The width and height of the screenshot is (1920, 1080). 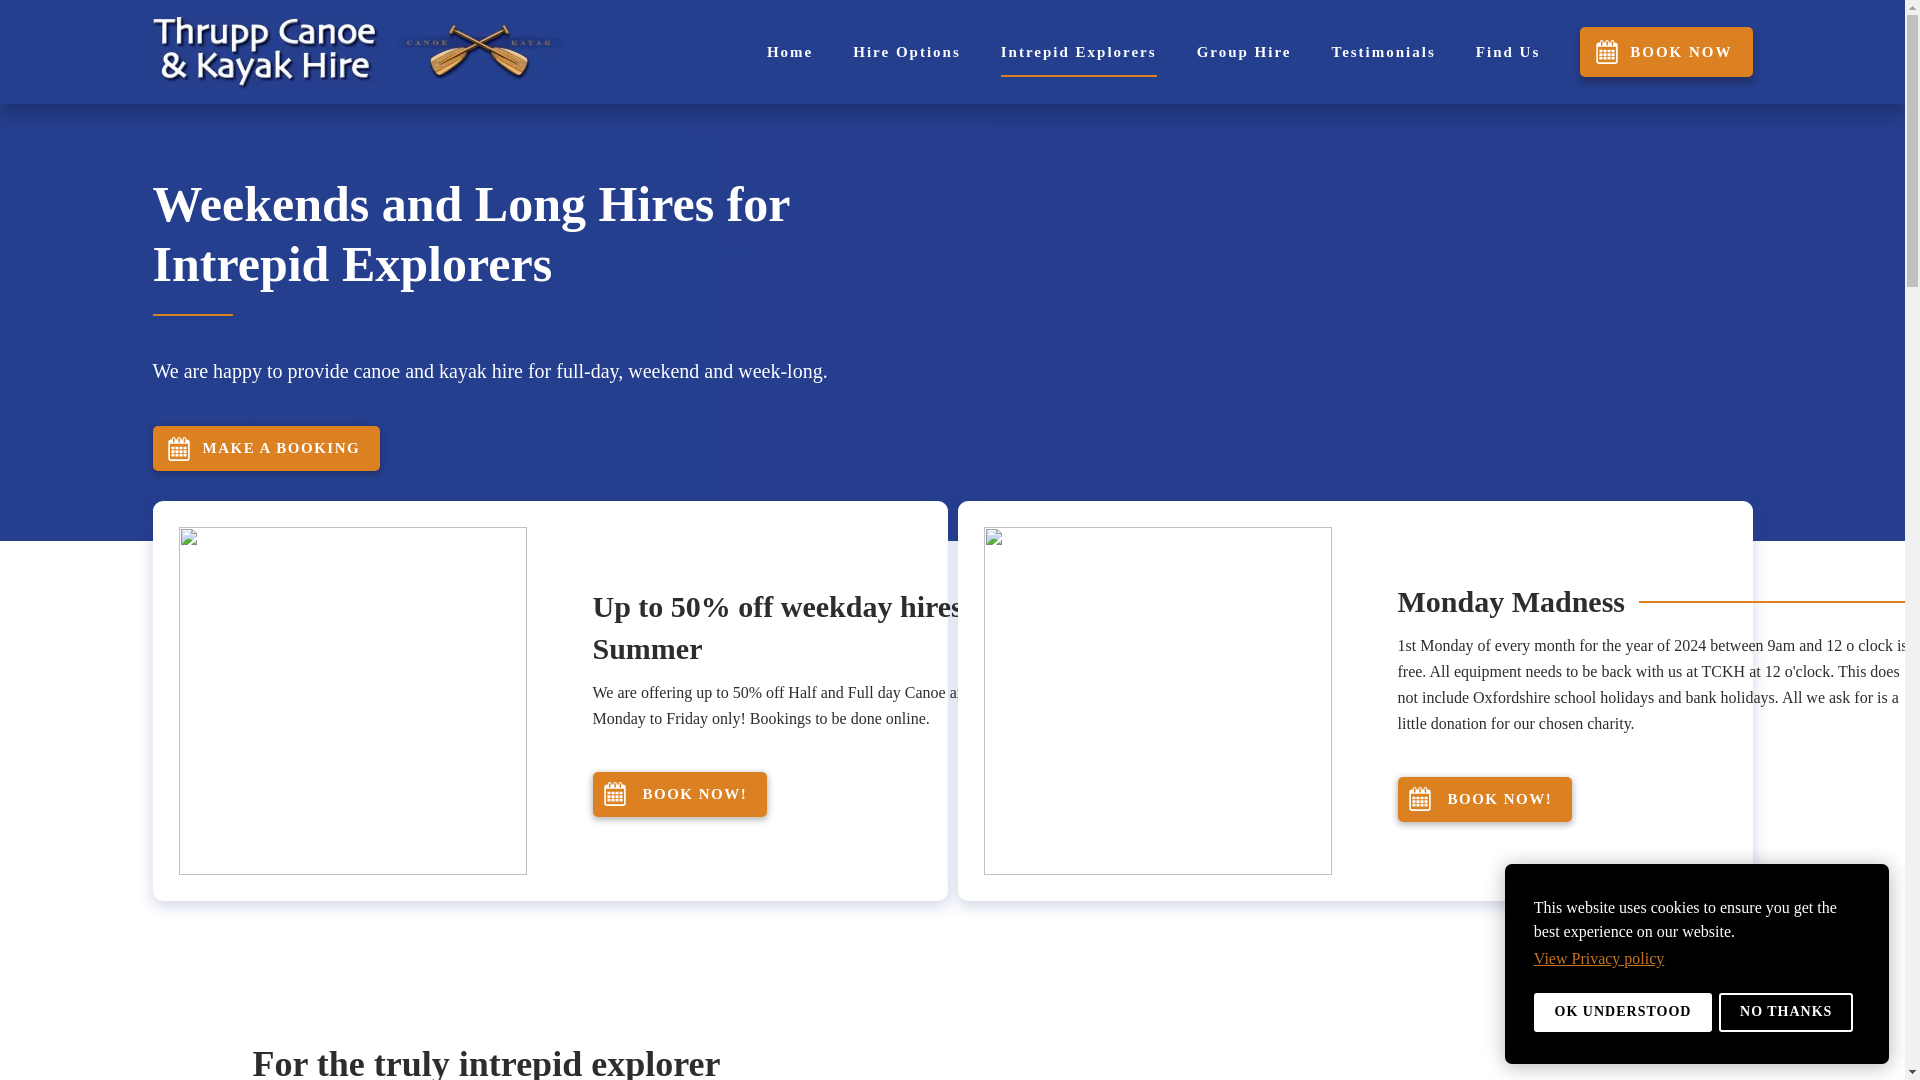 I want to click on Testimonials, so click(x=1384, y=52).